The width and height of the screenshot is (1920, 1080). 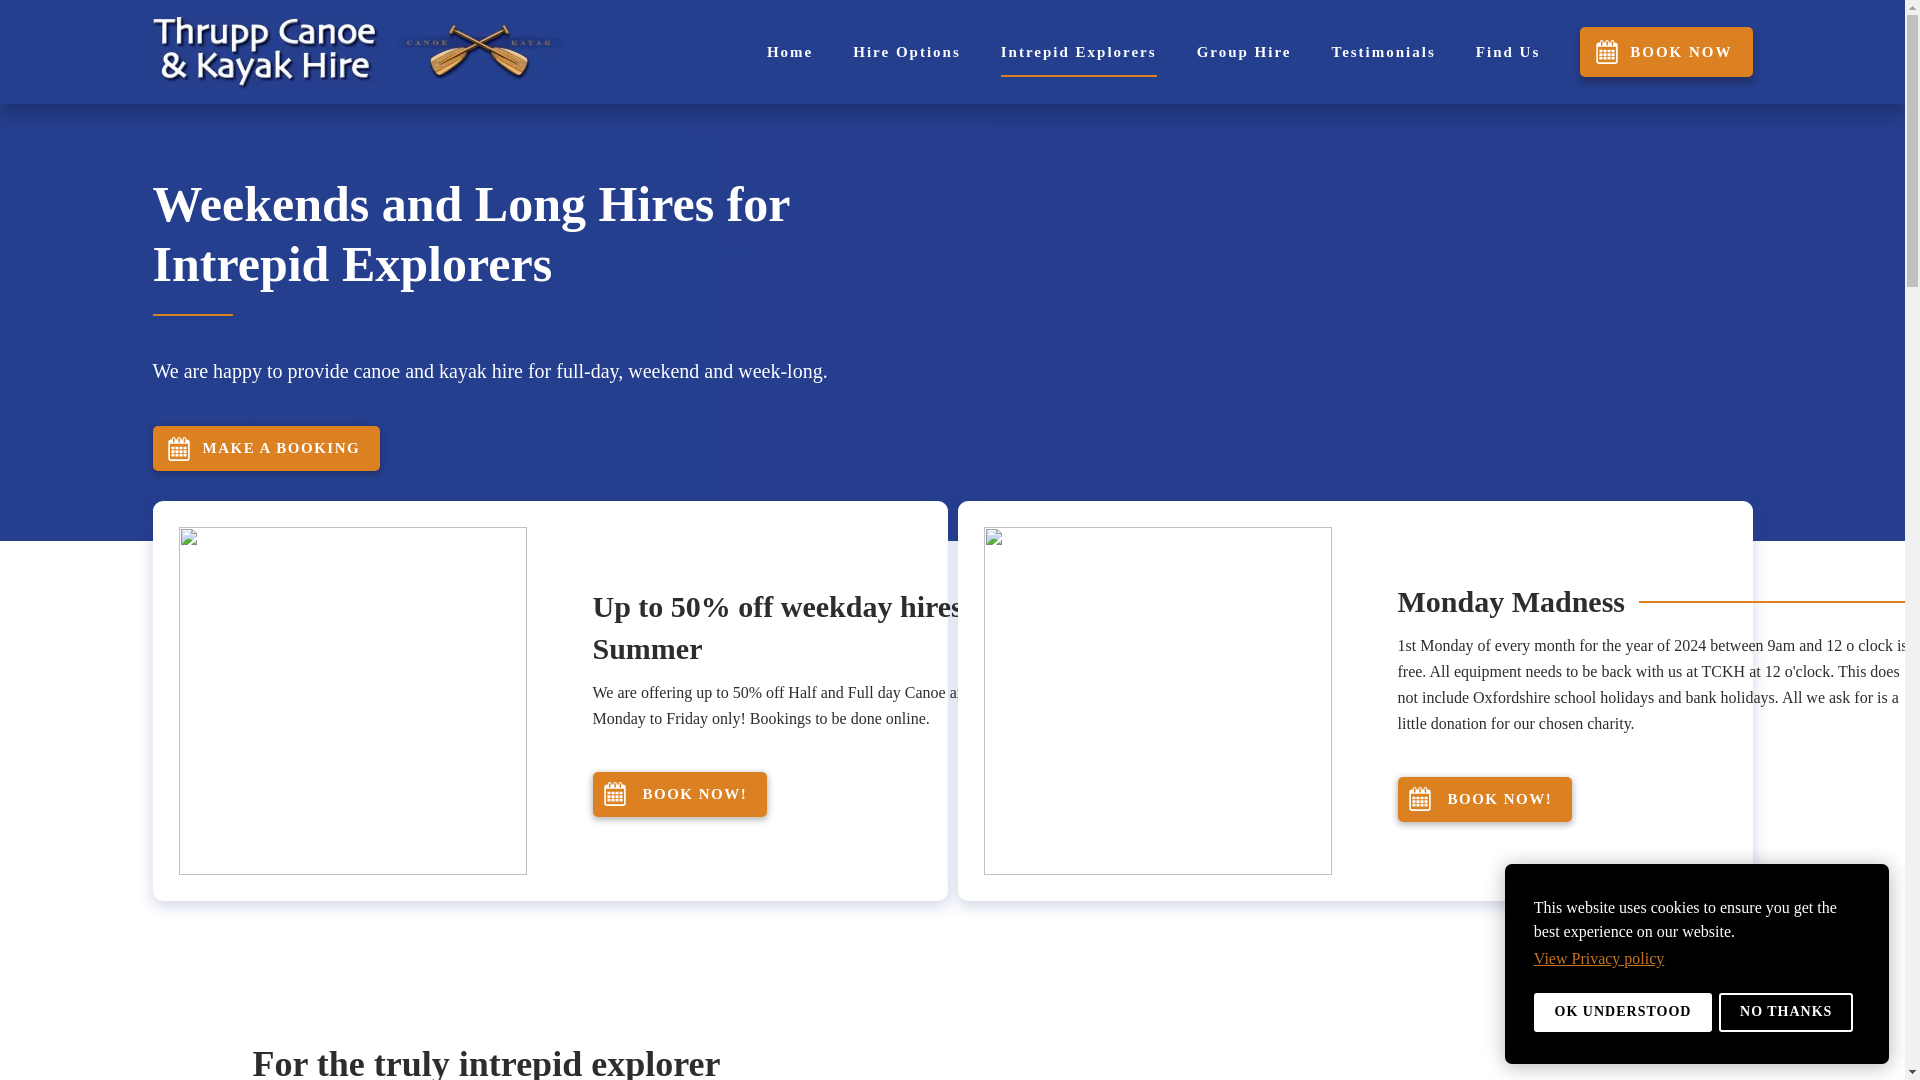 I want to click on Testimonials, so click(x=1384, y=52).